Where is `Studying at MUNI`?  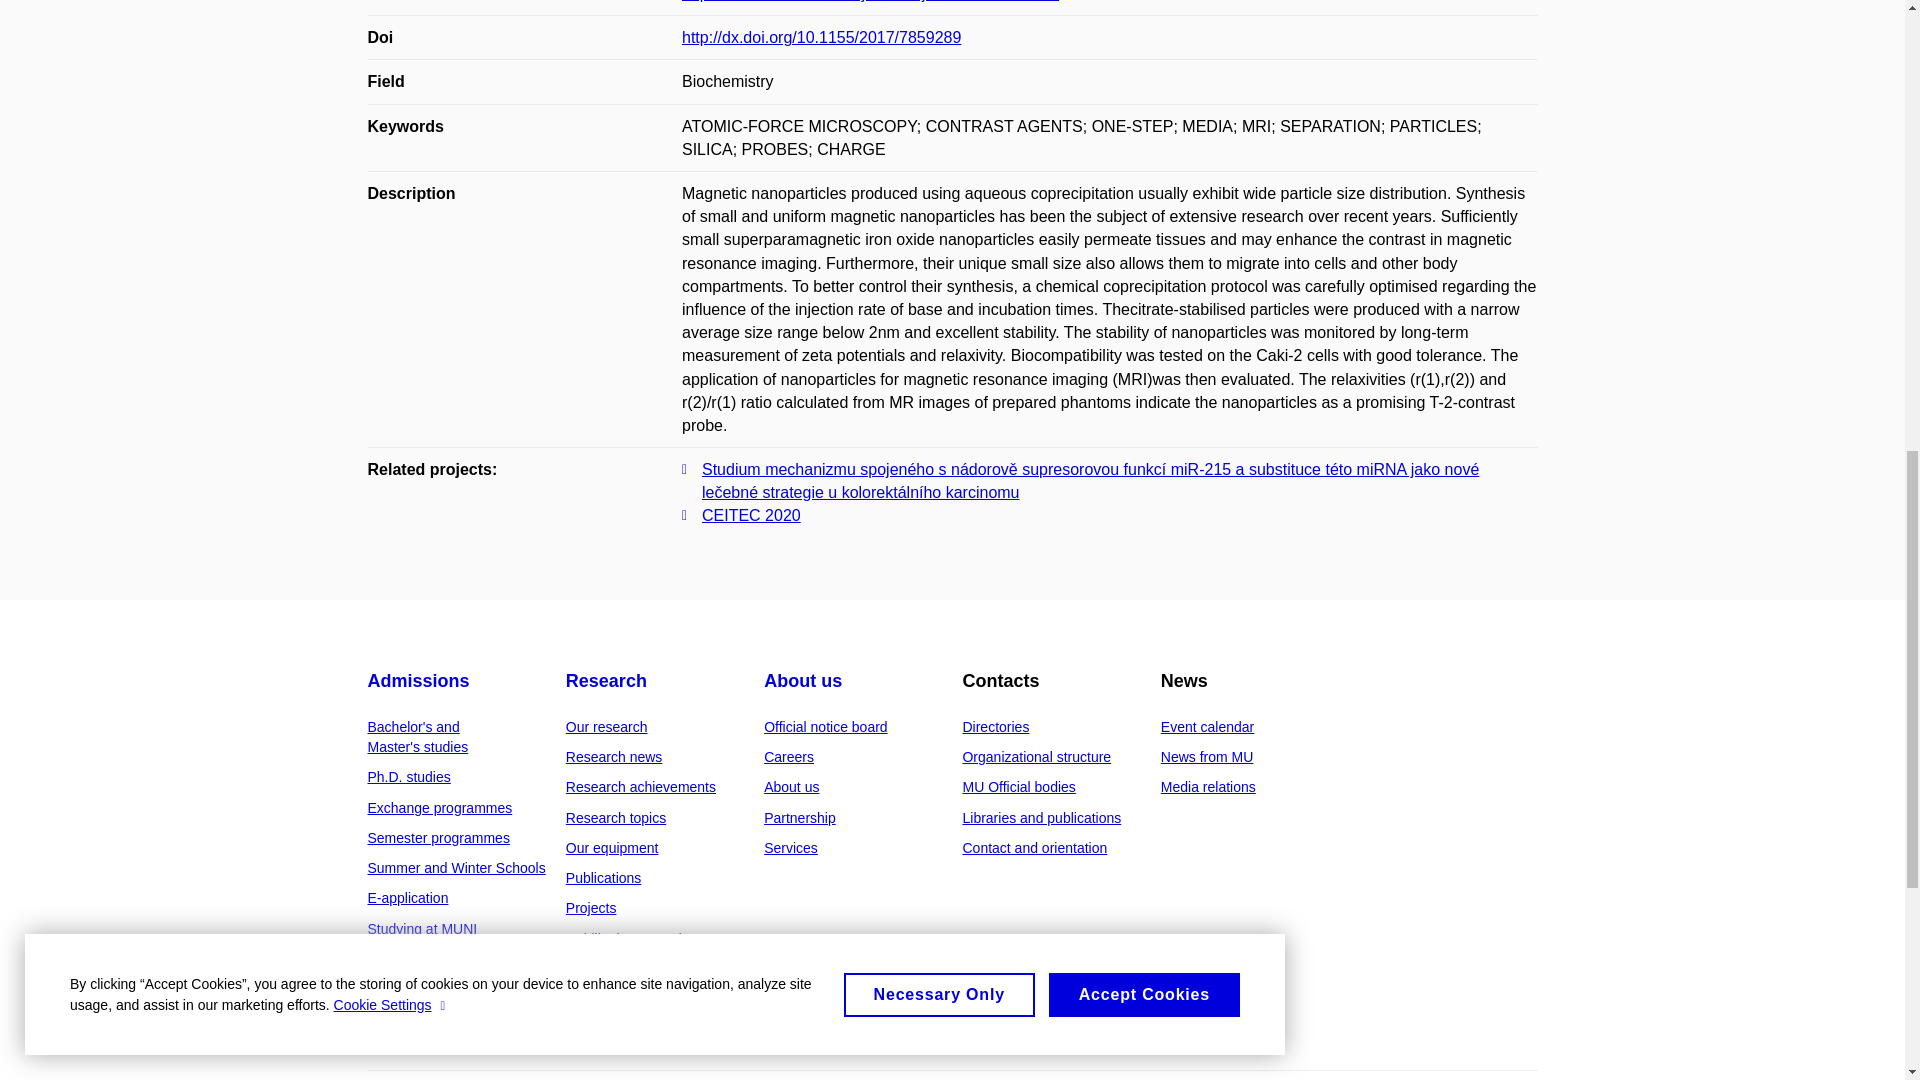
Studying at MUNI is located at coordinates (423, 929).